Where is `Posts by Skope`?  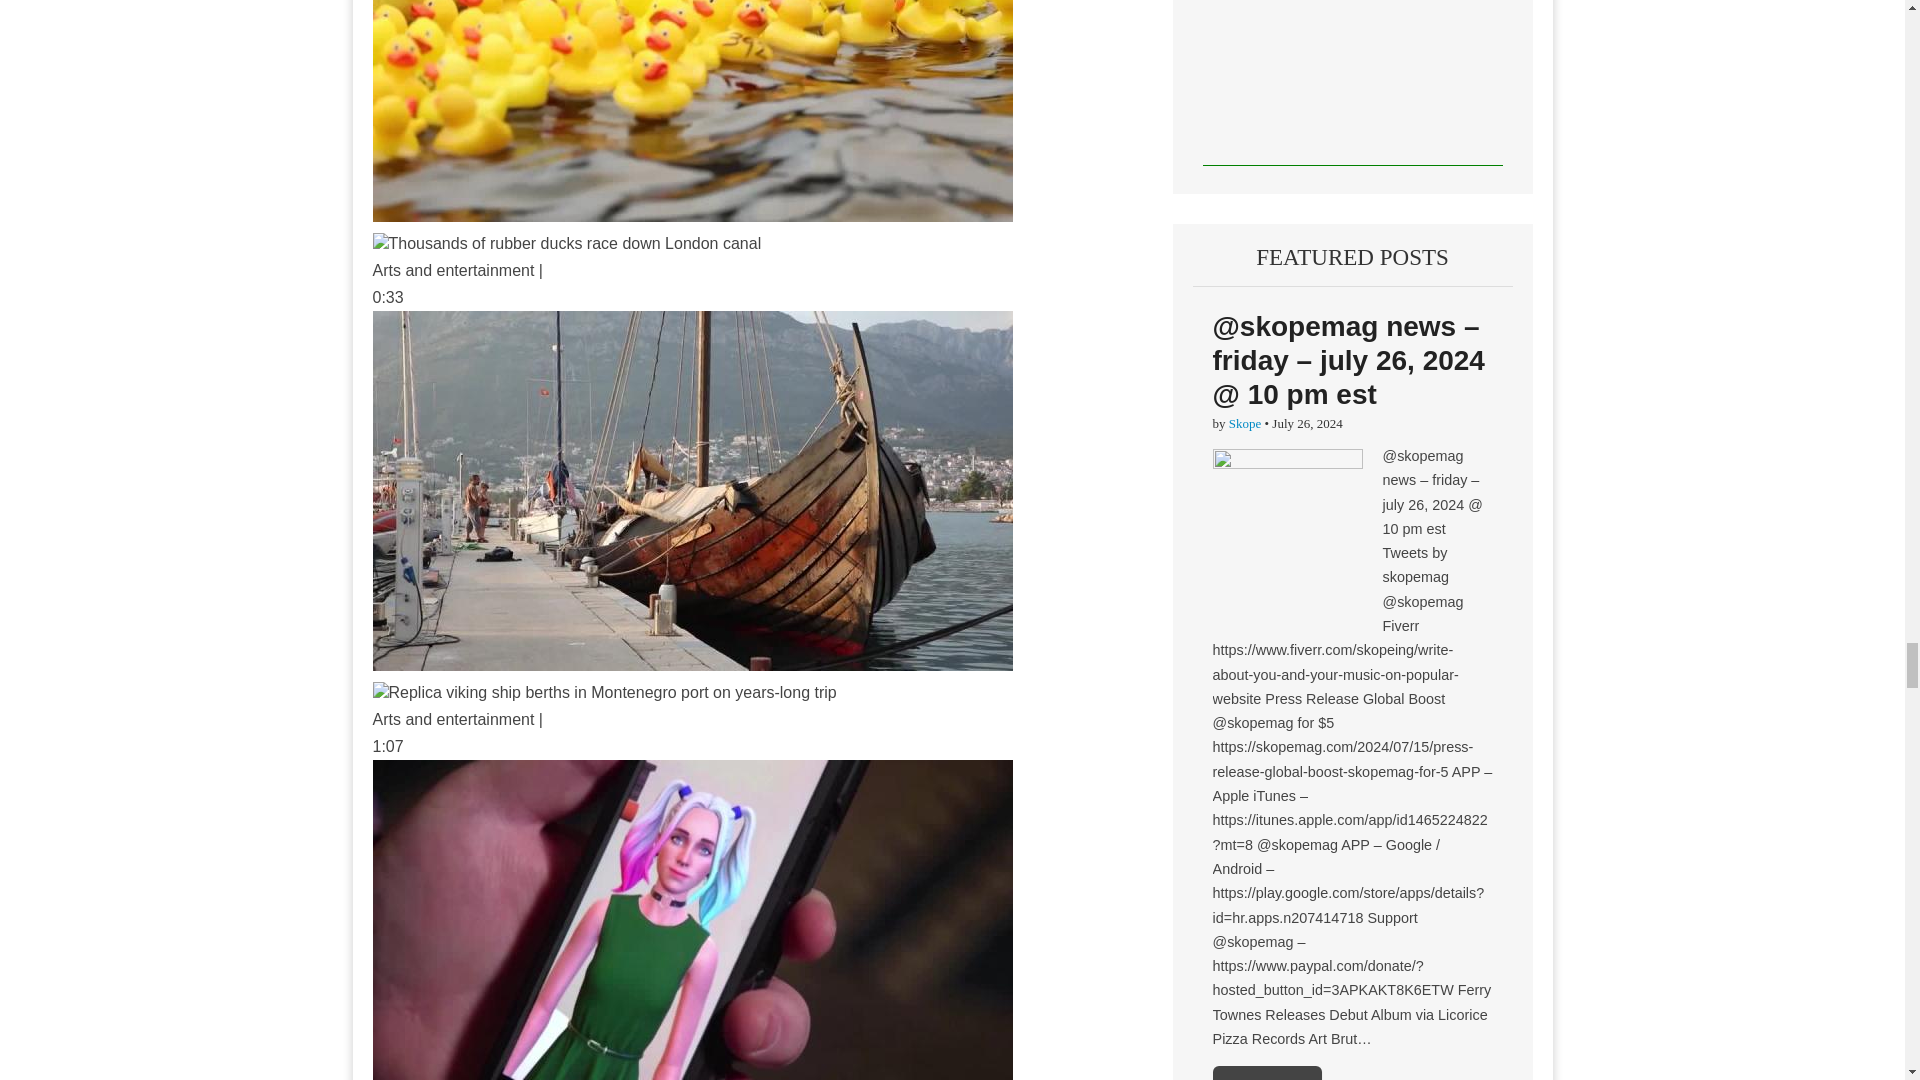 Posts by Skope is located at coordinates (1244, 422).